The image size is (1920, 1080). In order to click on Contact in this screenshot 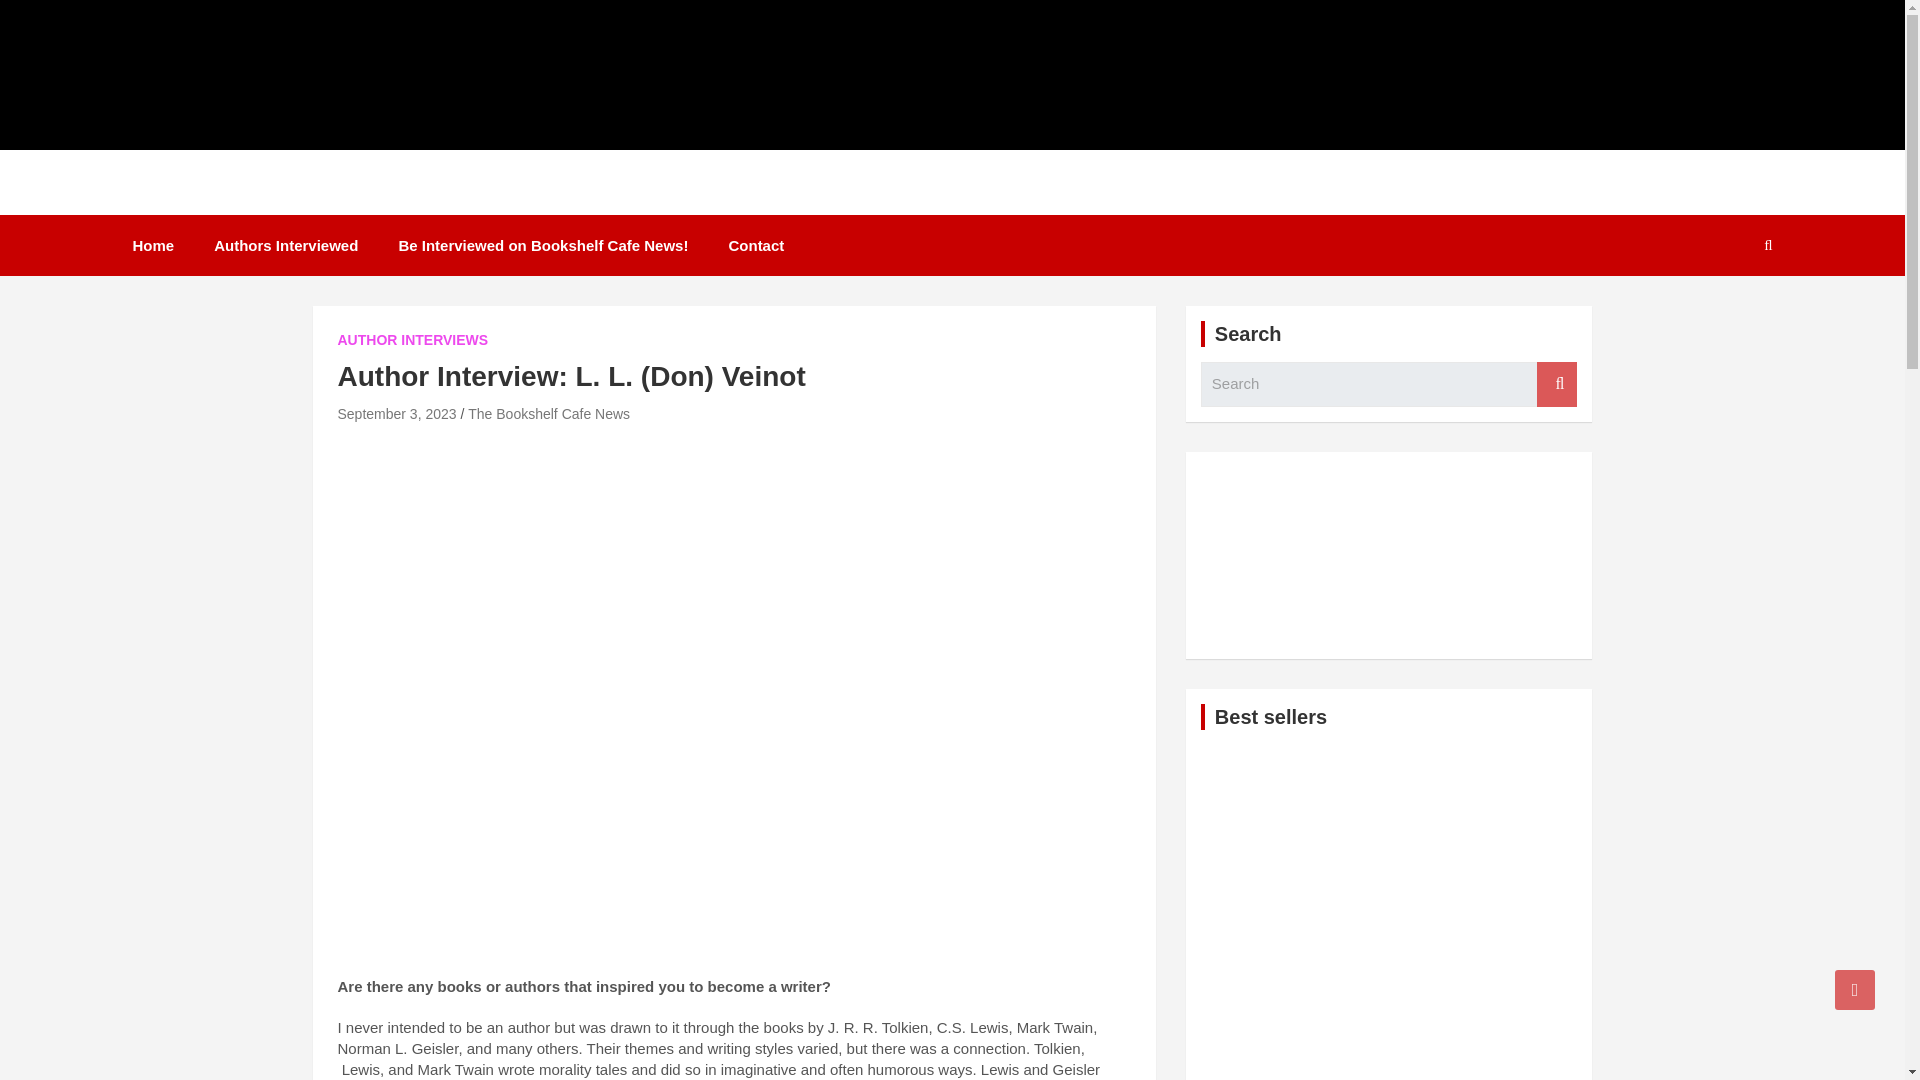, I will do `click(756, 245)`.